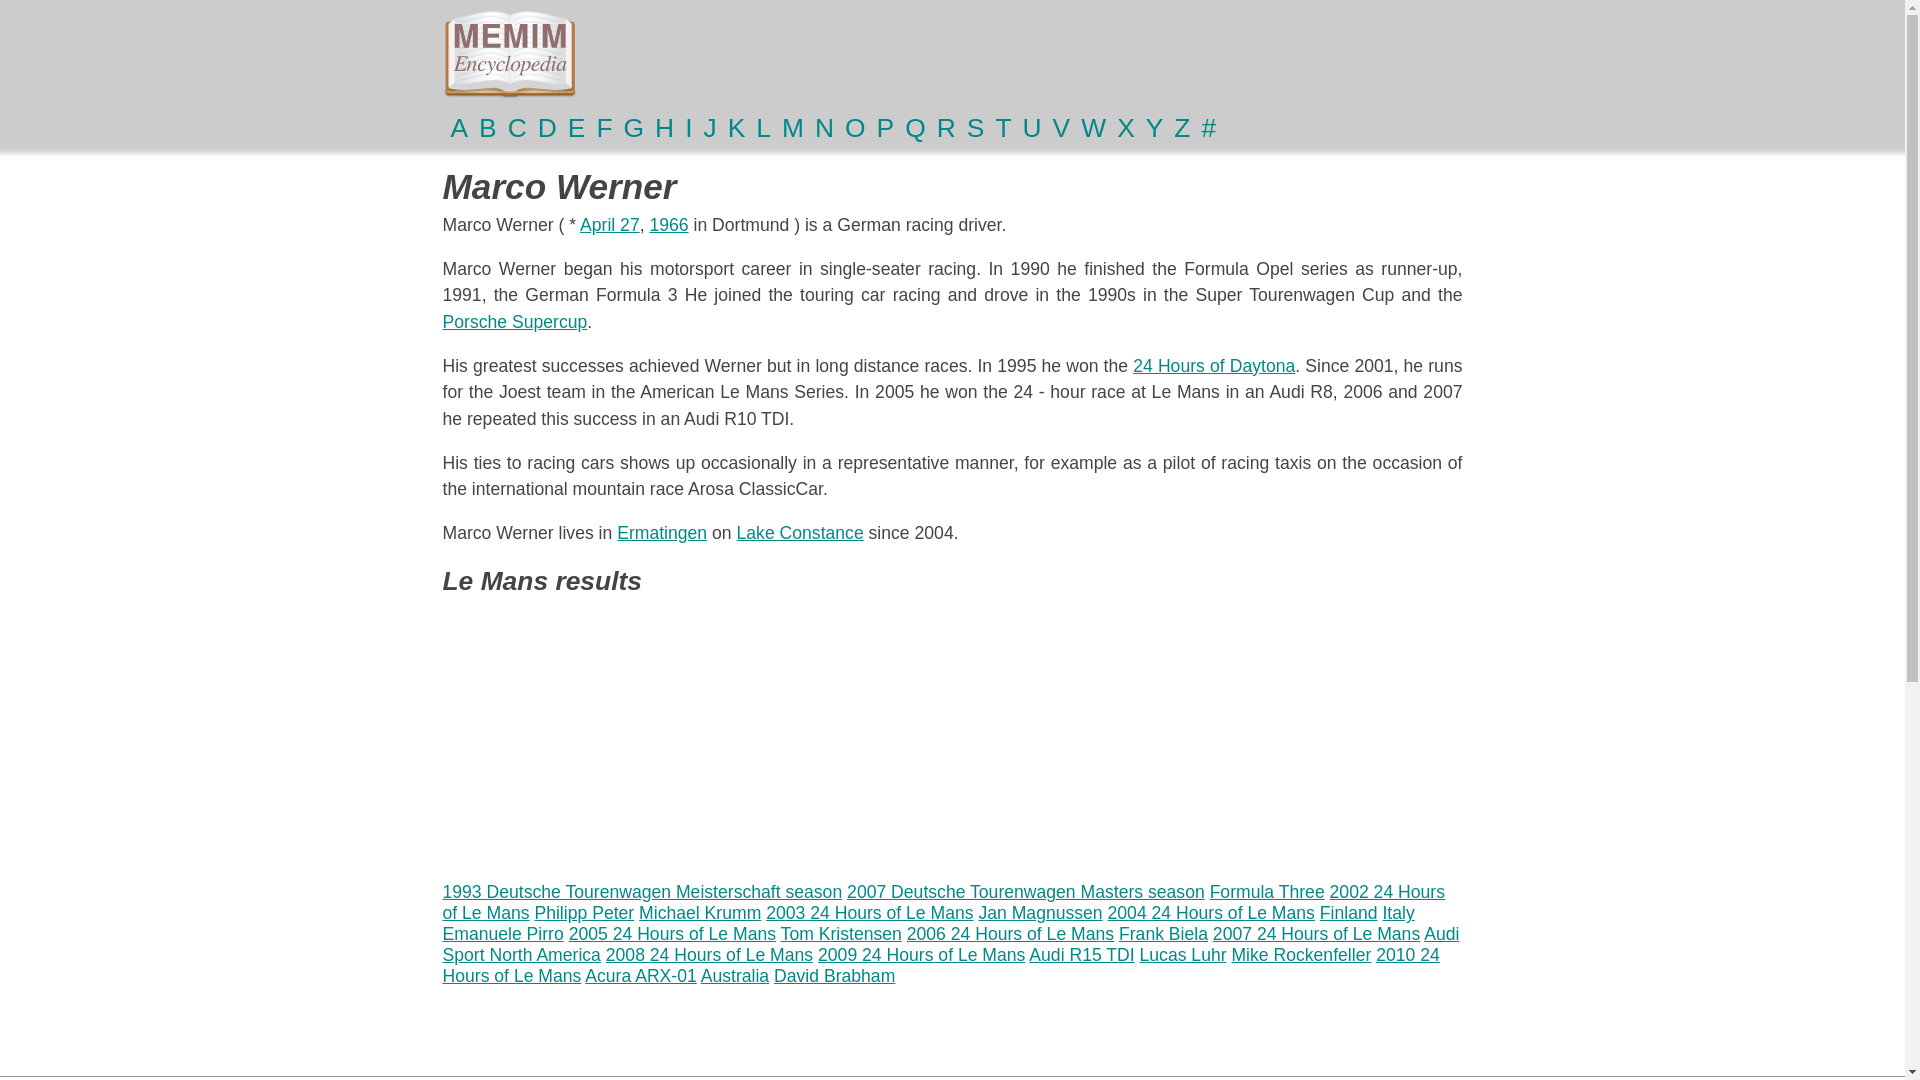 The width and height of the screenshot is (1920, 1080). I want to click on Lake Constance, so click(800, 532).